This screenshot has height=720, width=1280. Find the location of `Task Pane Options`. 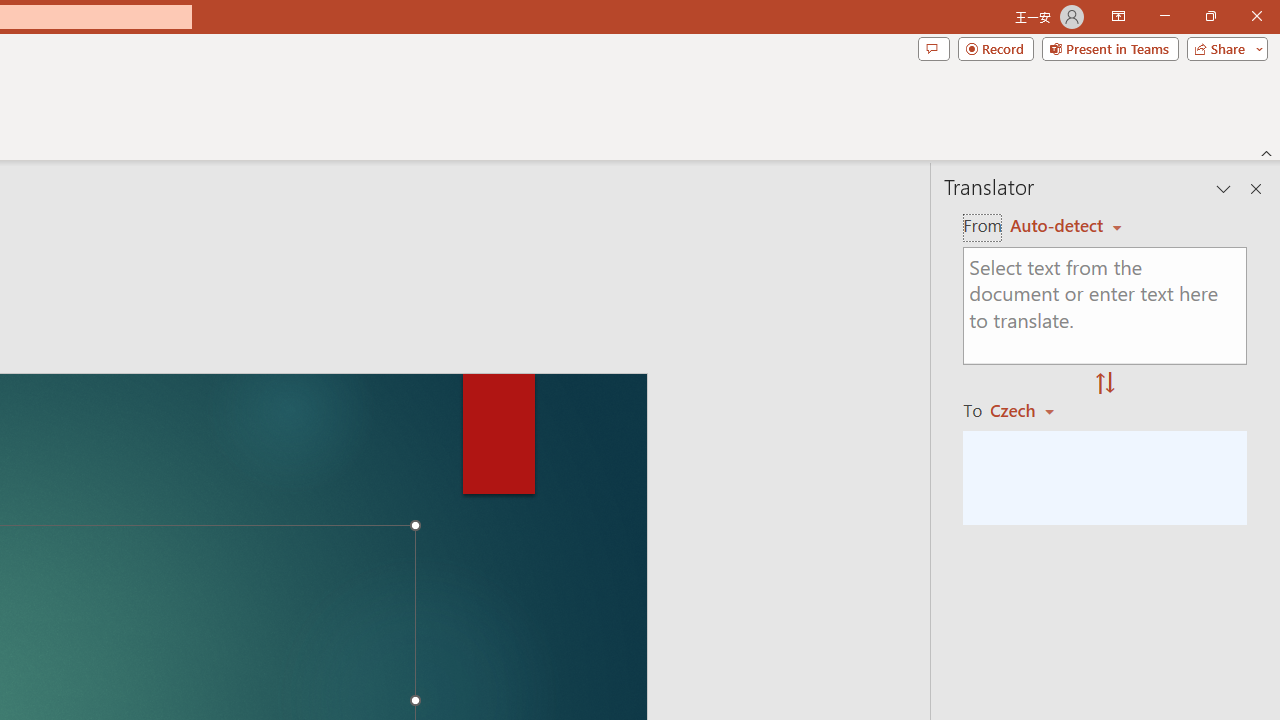

Task Pane Options is located at coordinates (1224, 188).